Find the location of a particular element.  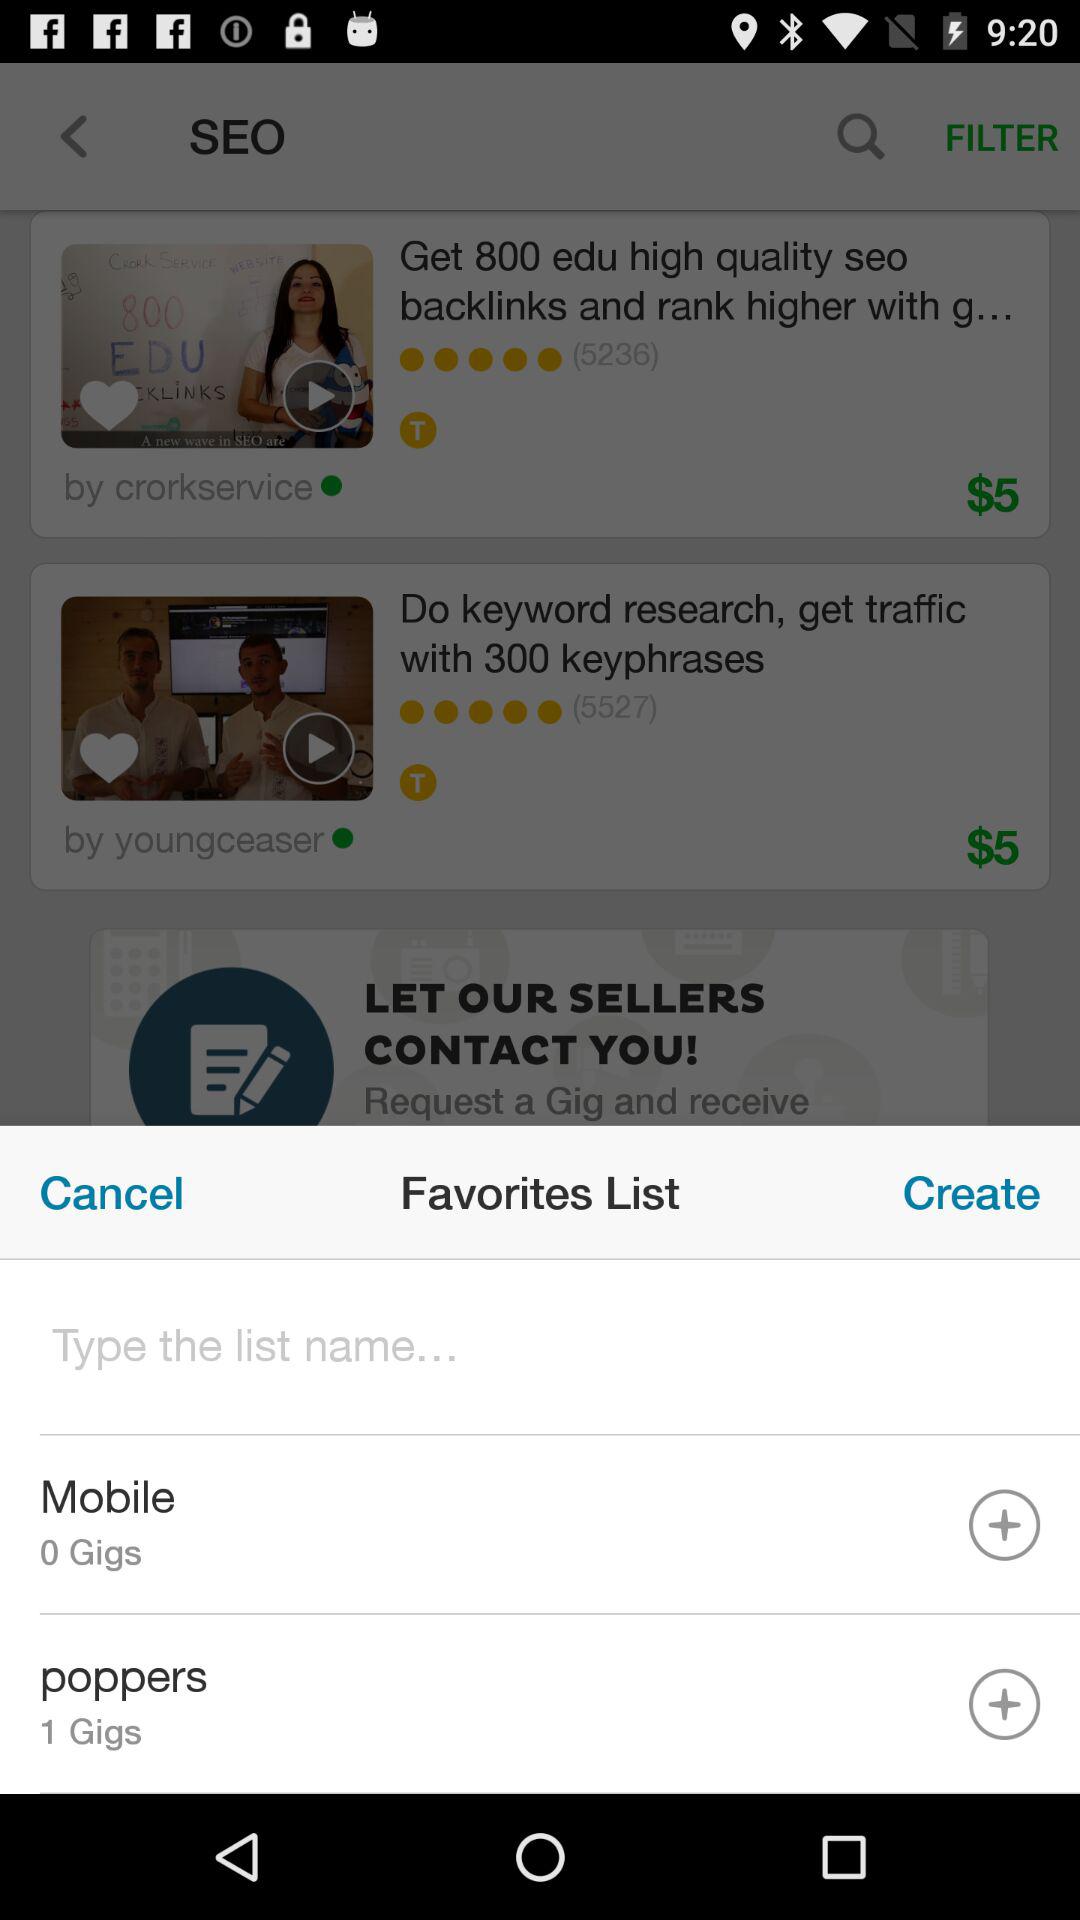

type the name is located at coordinates (540, 1348).